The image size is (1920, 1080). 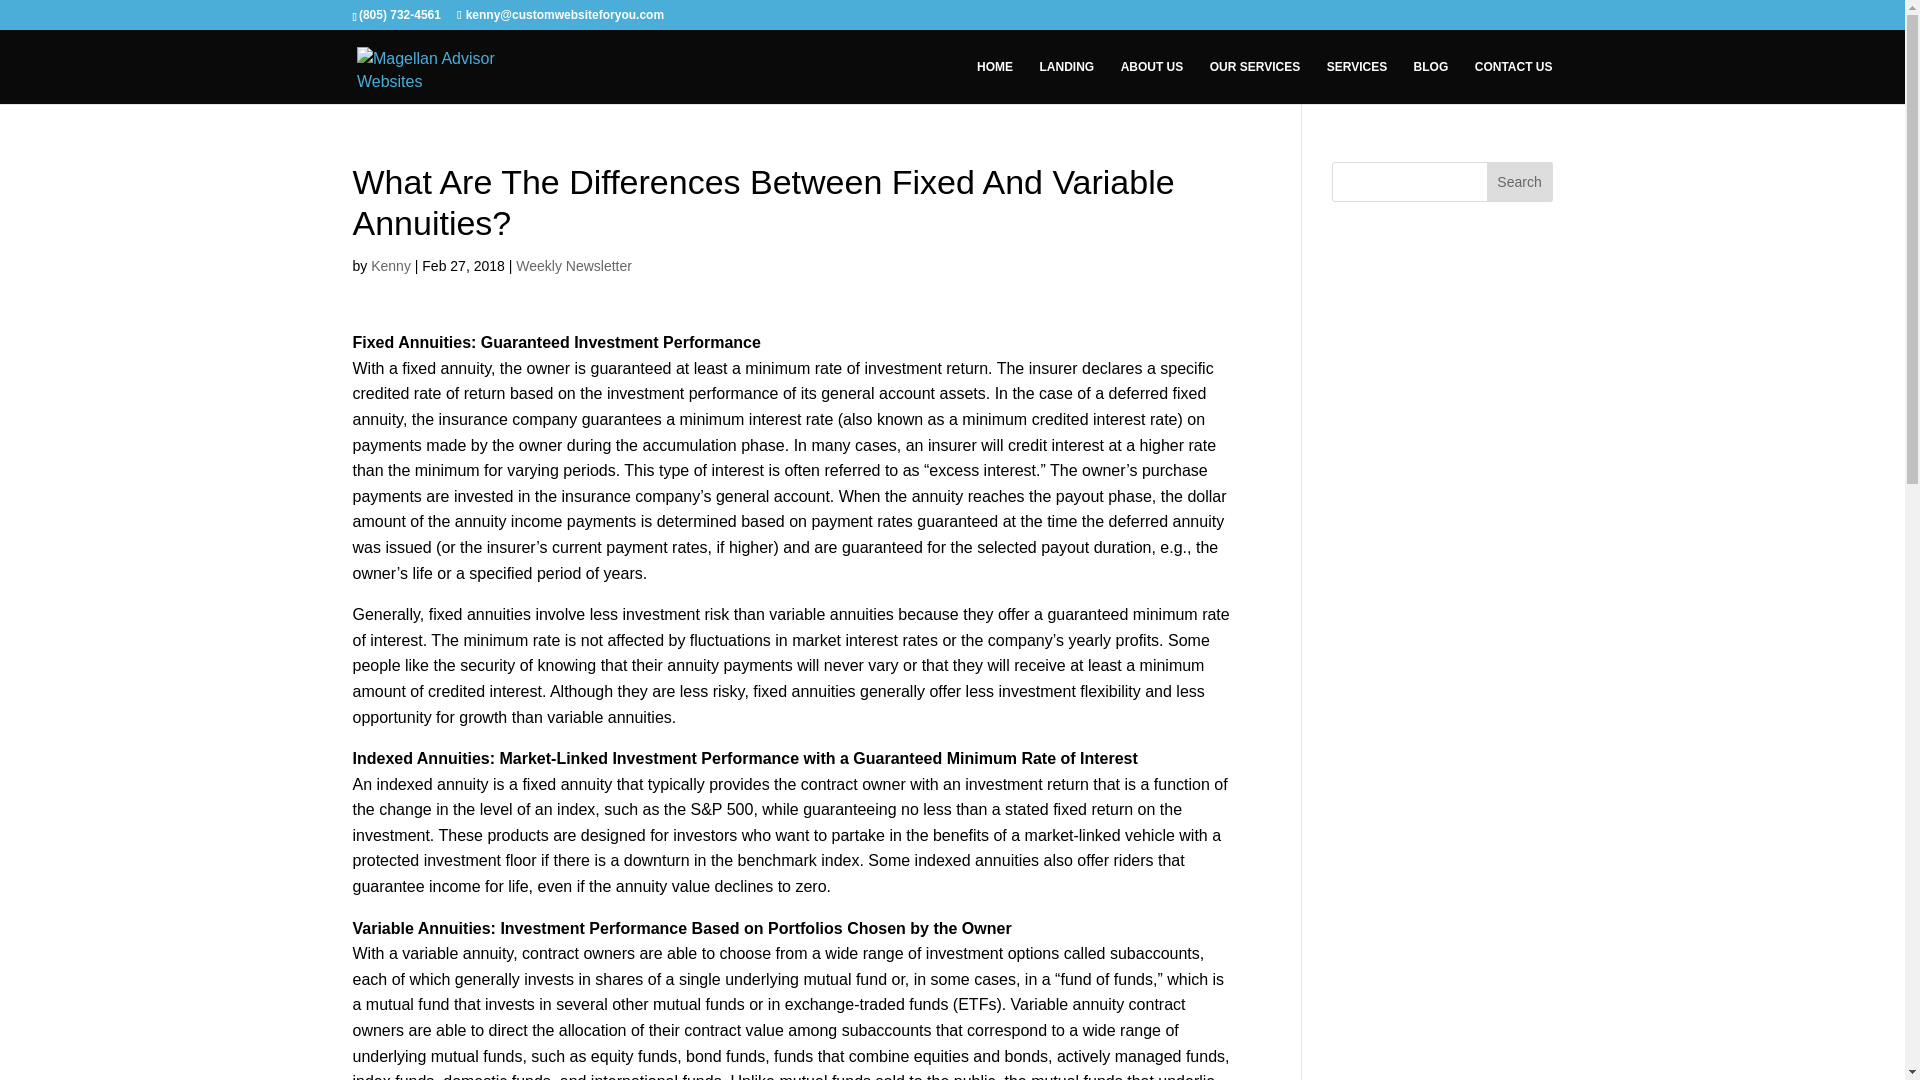 I want to click on OUR SERVICES, so click(x=1254, y=82).